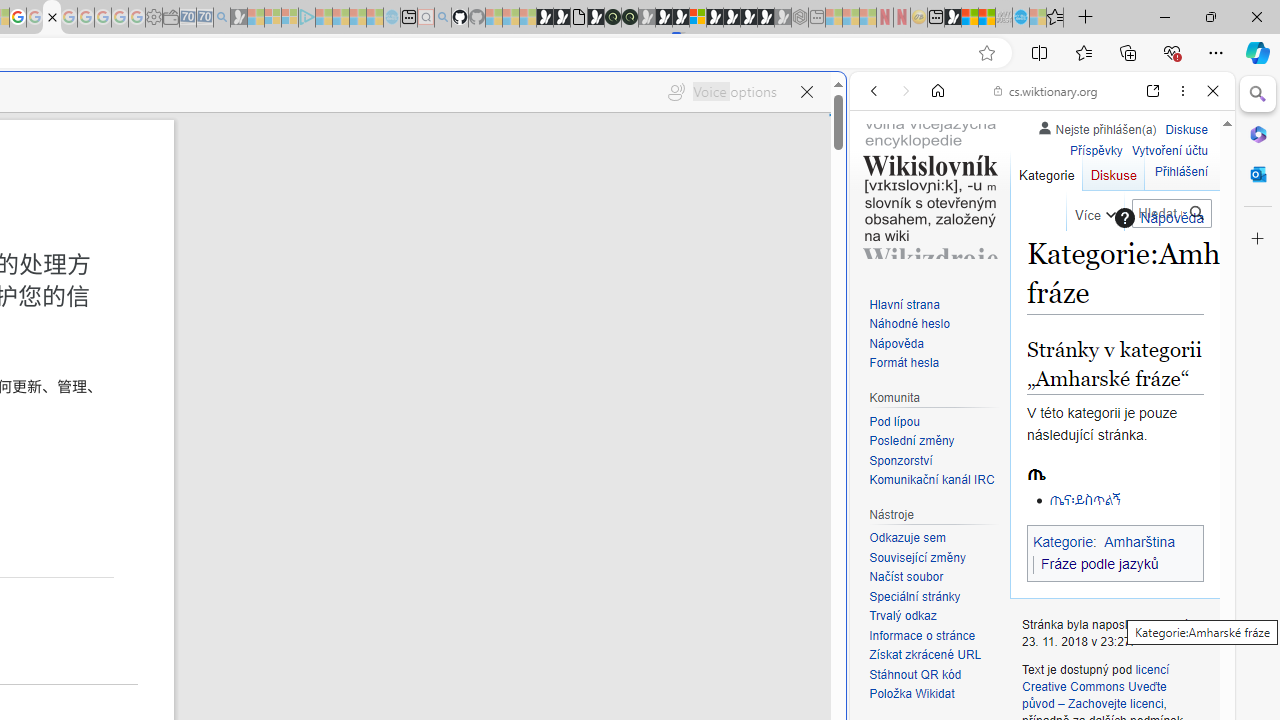  Describe the element at coordinates (1153, 91) in the screenshot. I see `Open link in new tab` at that location.